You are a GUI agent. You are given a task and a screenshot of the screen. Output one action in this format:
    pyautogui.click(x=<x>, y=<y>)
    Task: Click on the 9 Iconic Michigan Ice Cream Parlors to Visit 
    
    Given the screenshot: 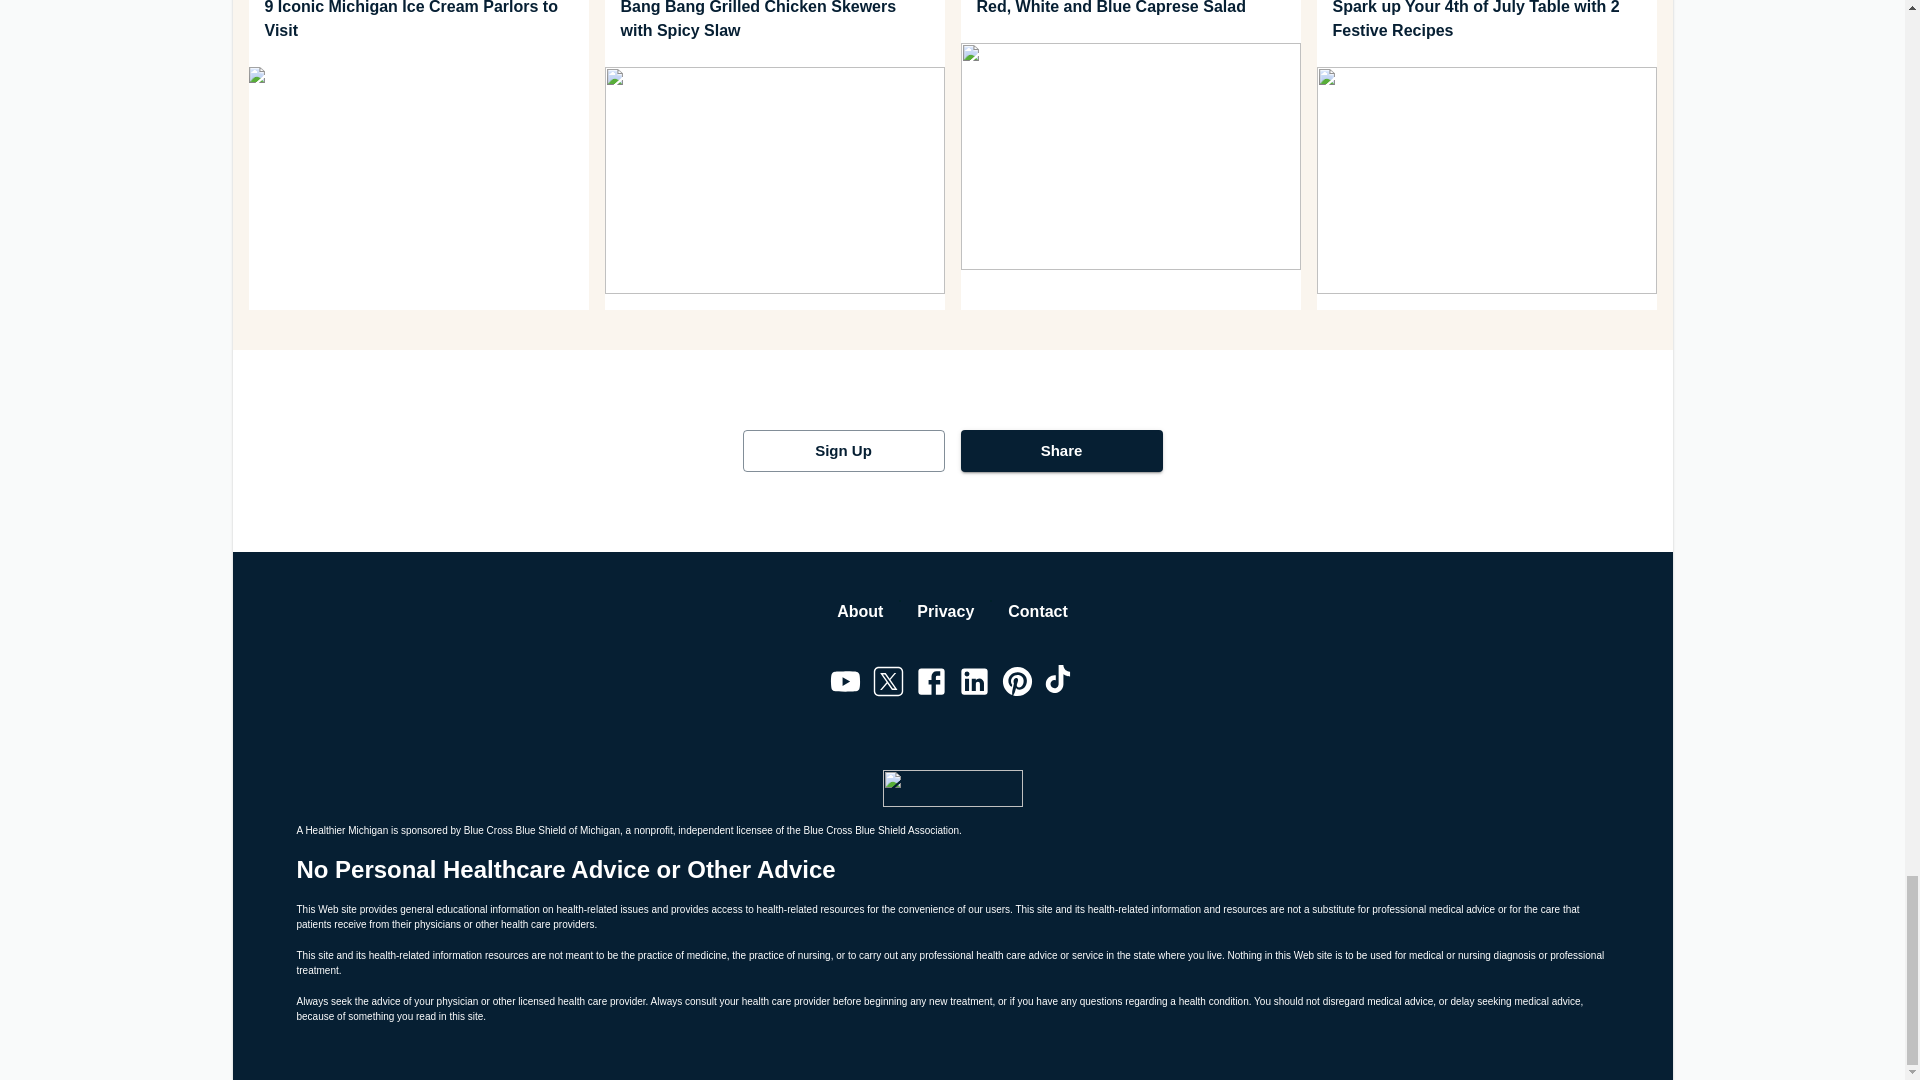 What is the action you would take?
    pyautogui.click(x=417, y=22)
    